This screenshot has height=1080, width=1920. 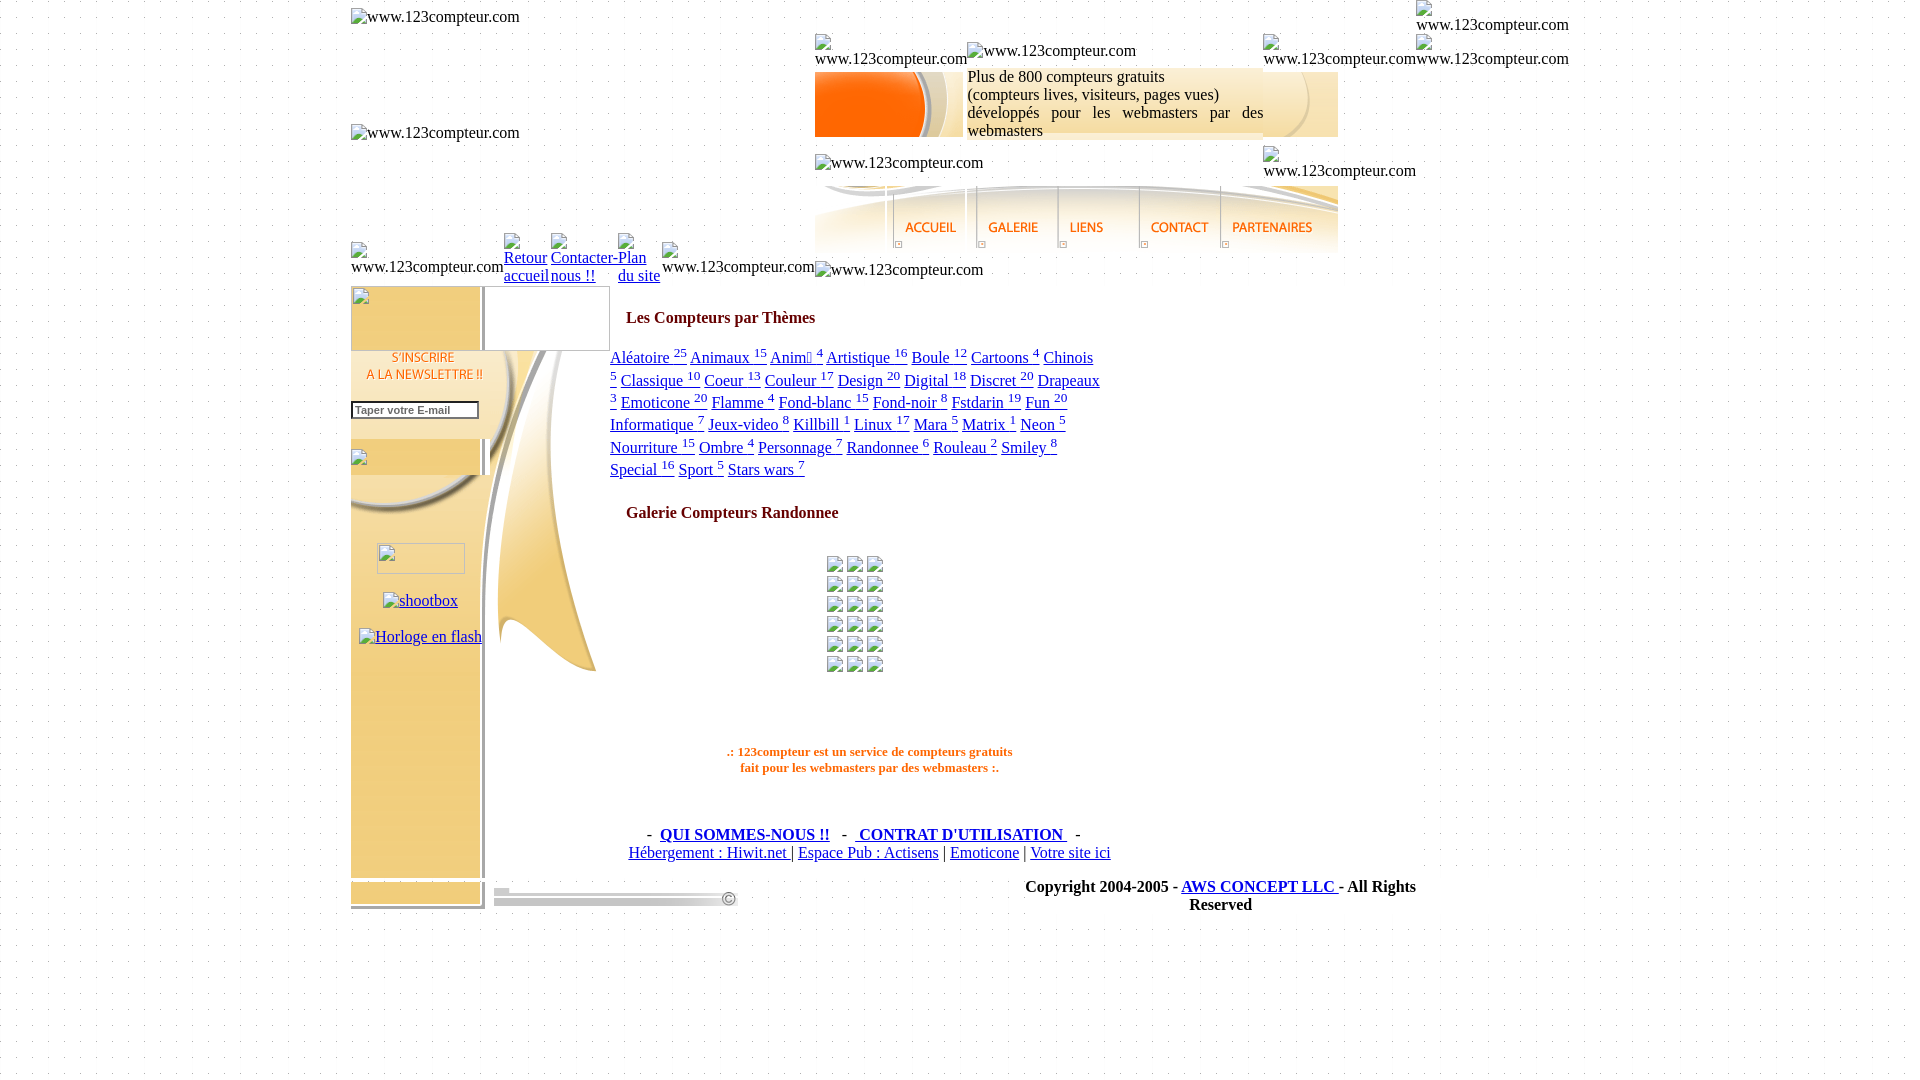 What do you see at coordinates (936, 424) in the screenshot?
I see `Mara 5` at bounding box center [936, 424].